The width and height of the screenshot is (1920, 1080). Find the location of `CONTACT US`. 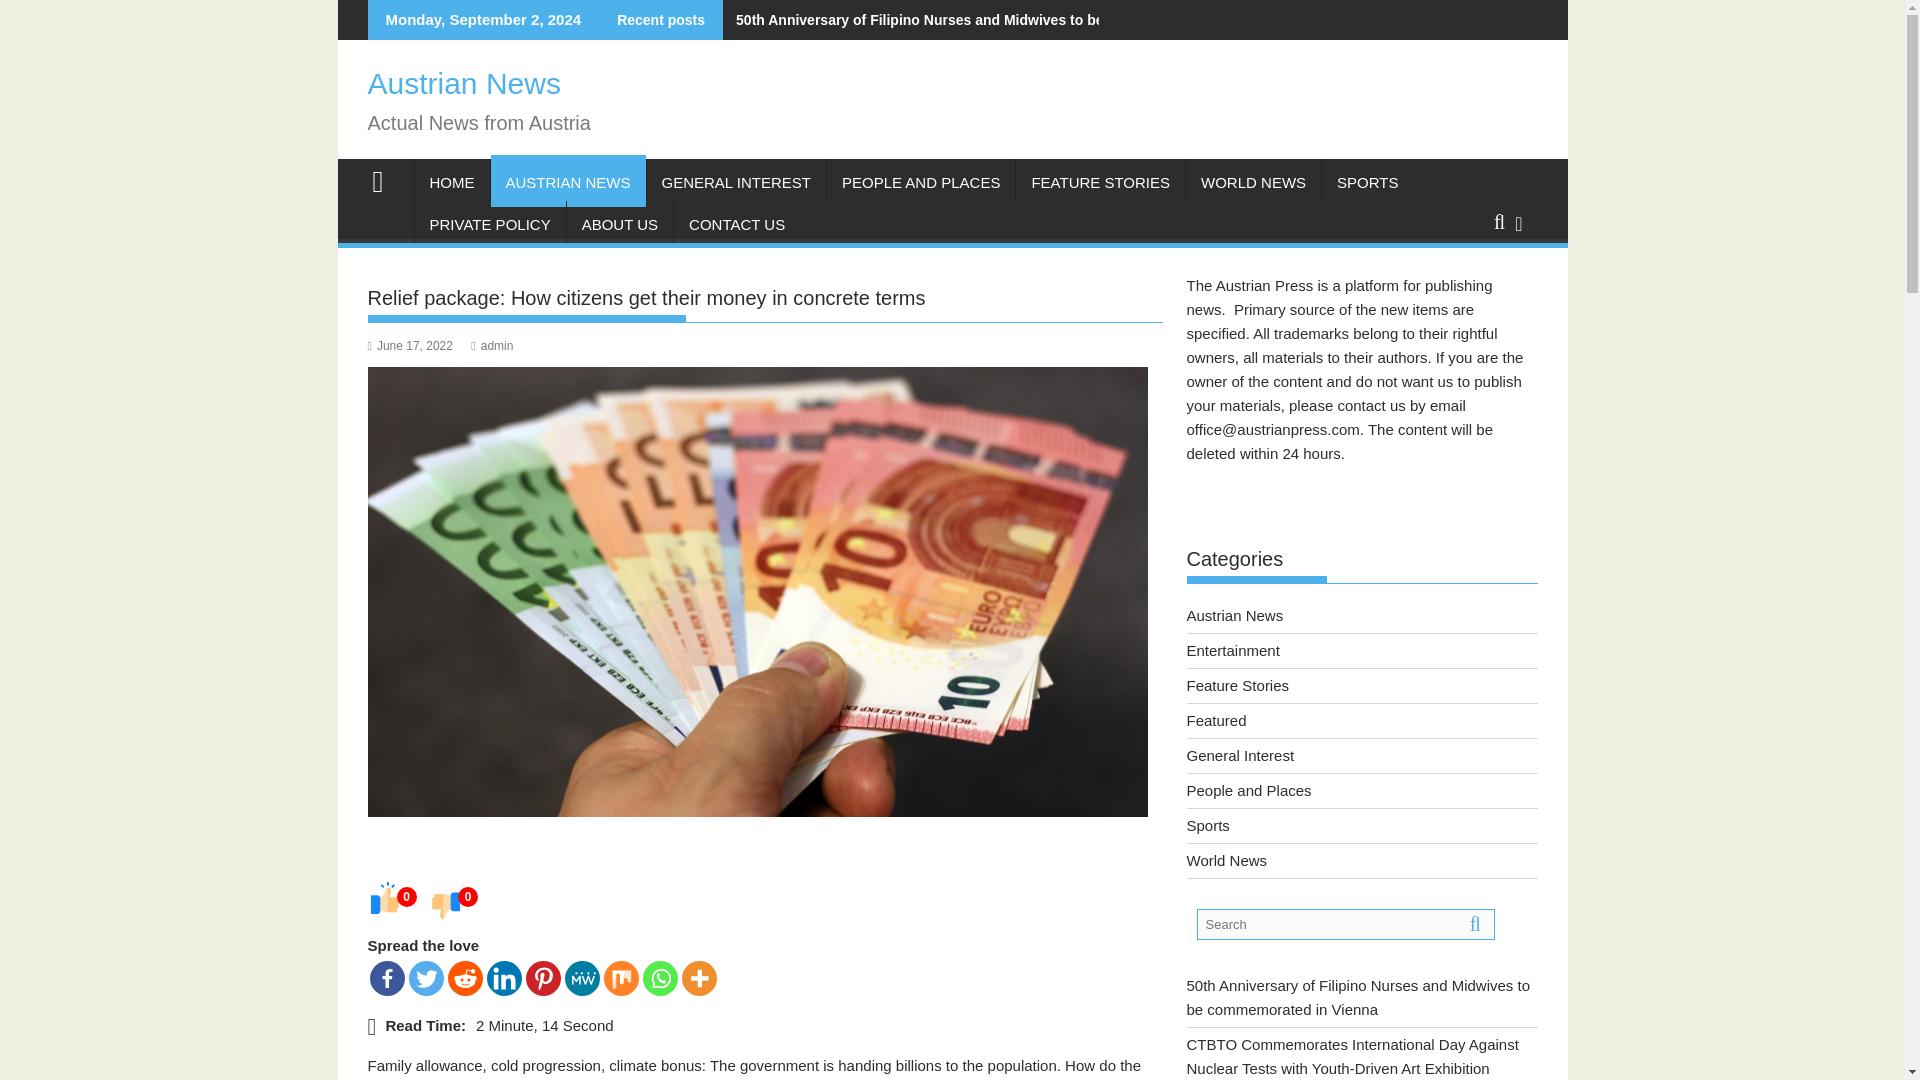

CONTACT US is located at coordinates (736, 224).